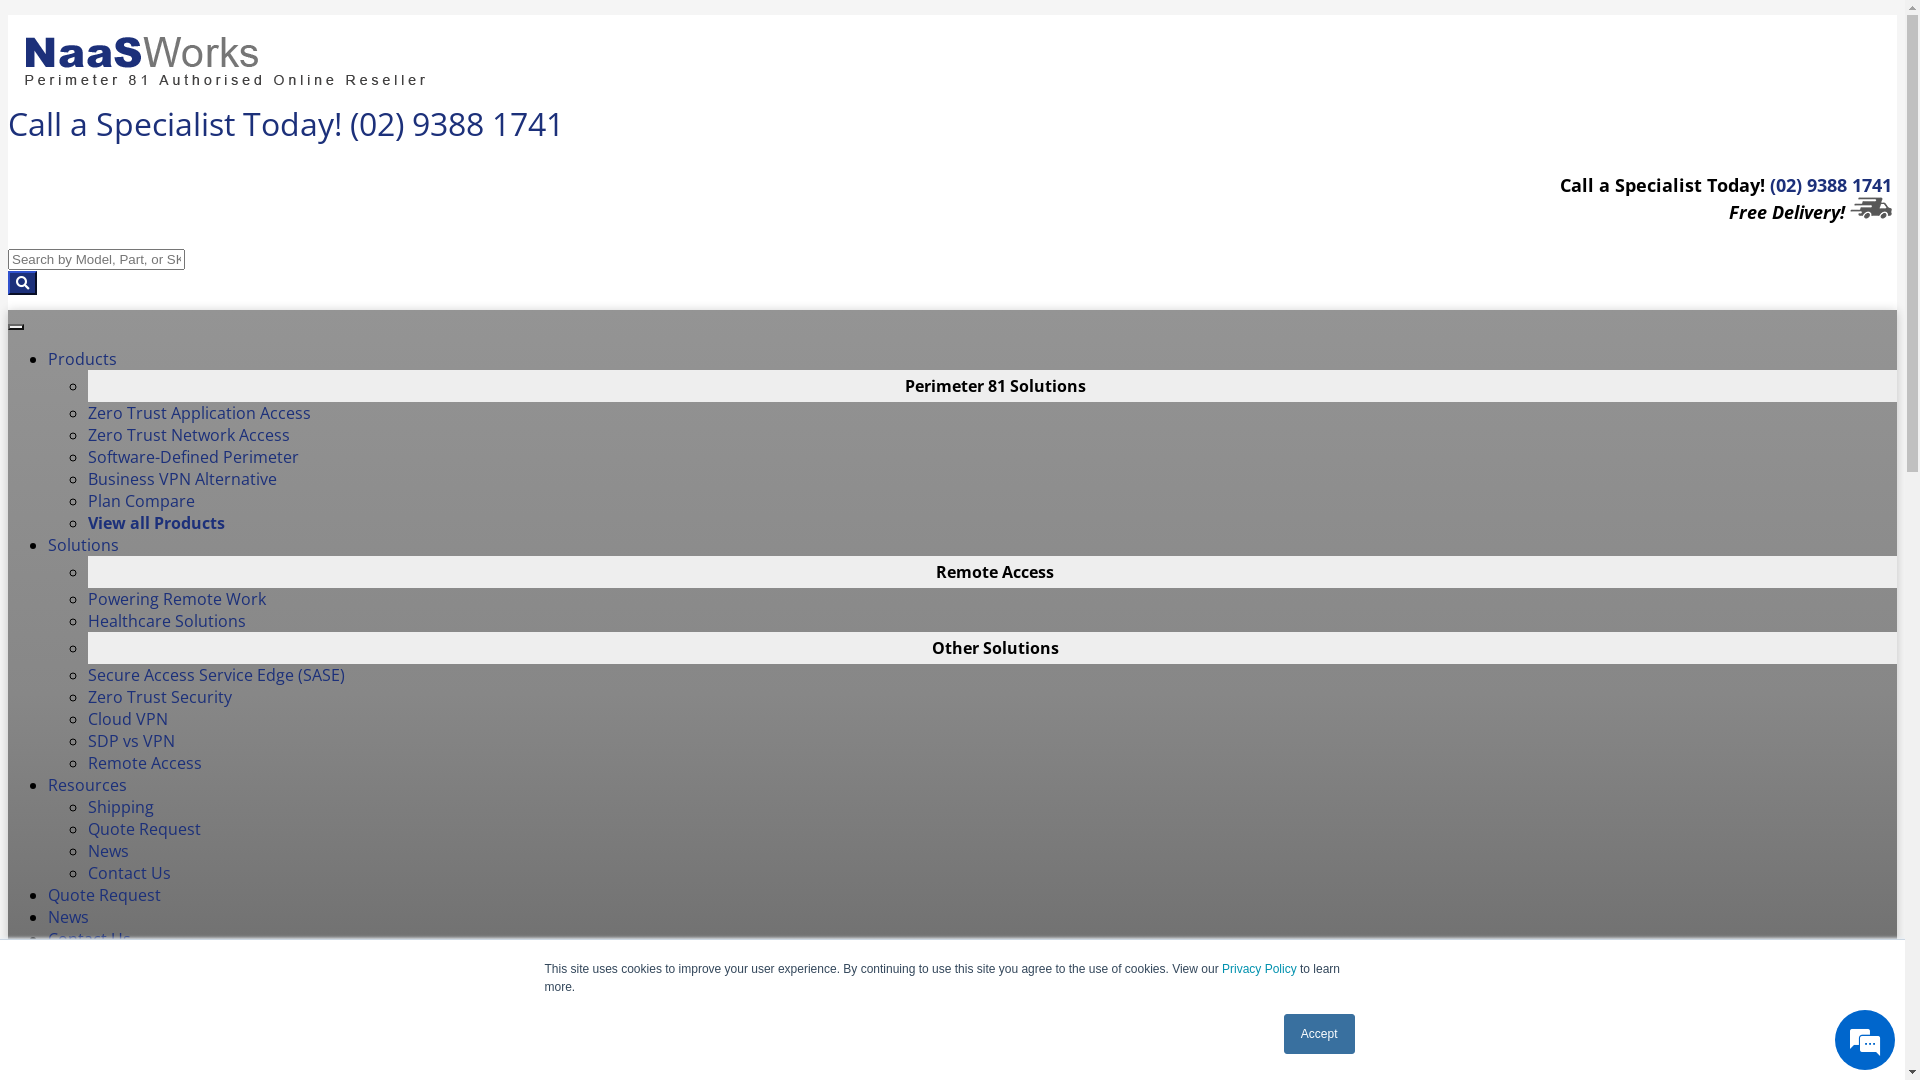 This screenshot has width=1920, height=1080. Describe the element at coordinates (200, 413) in the screenshot. I see `Zero Trust Application Access` at that location.